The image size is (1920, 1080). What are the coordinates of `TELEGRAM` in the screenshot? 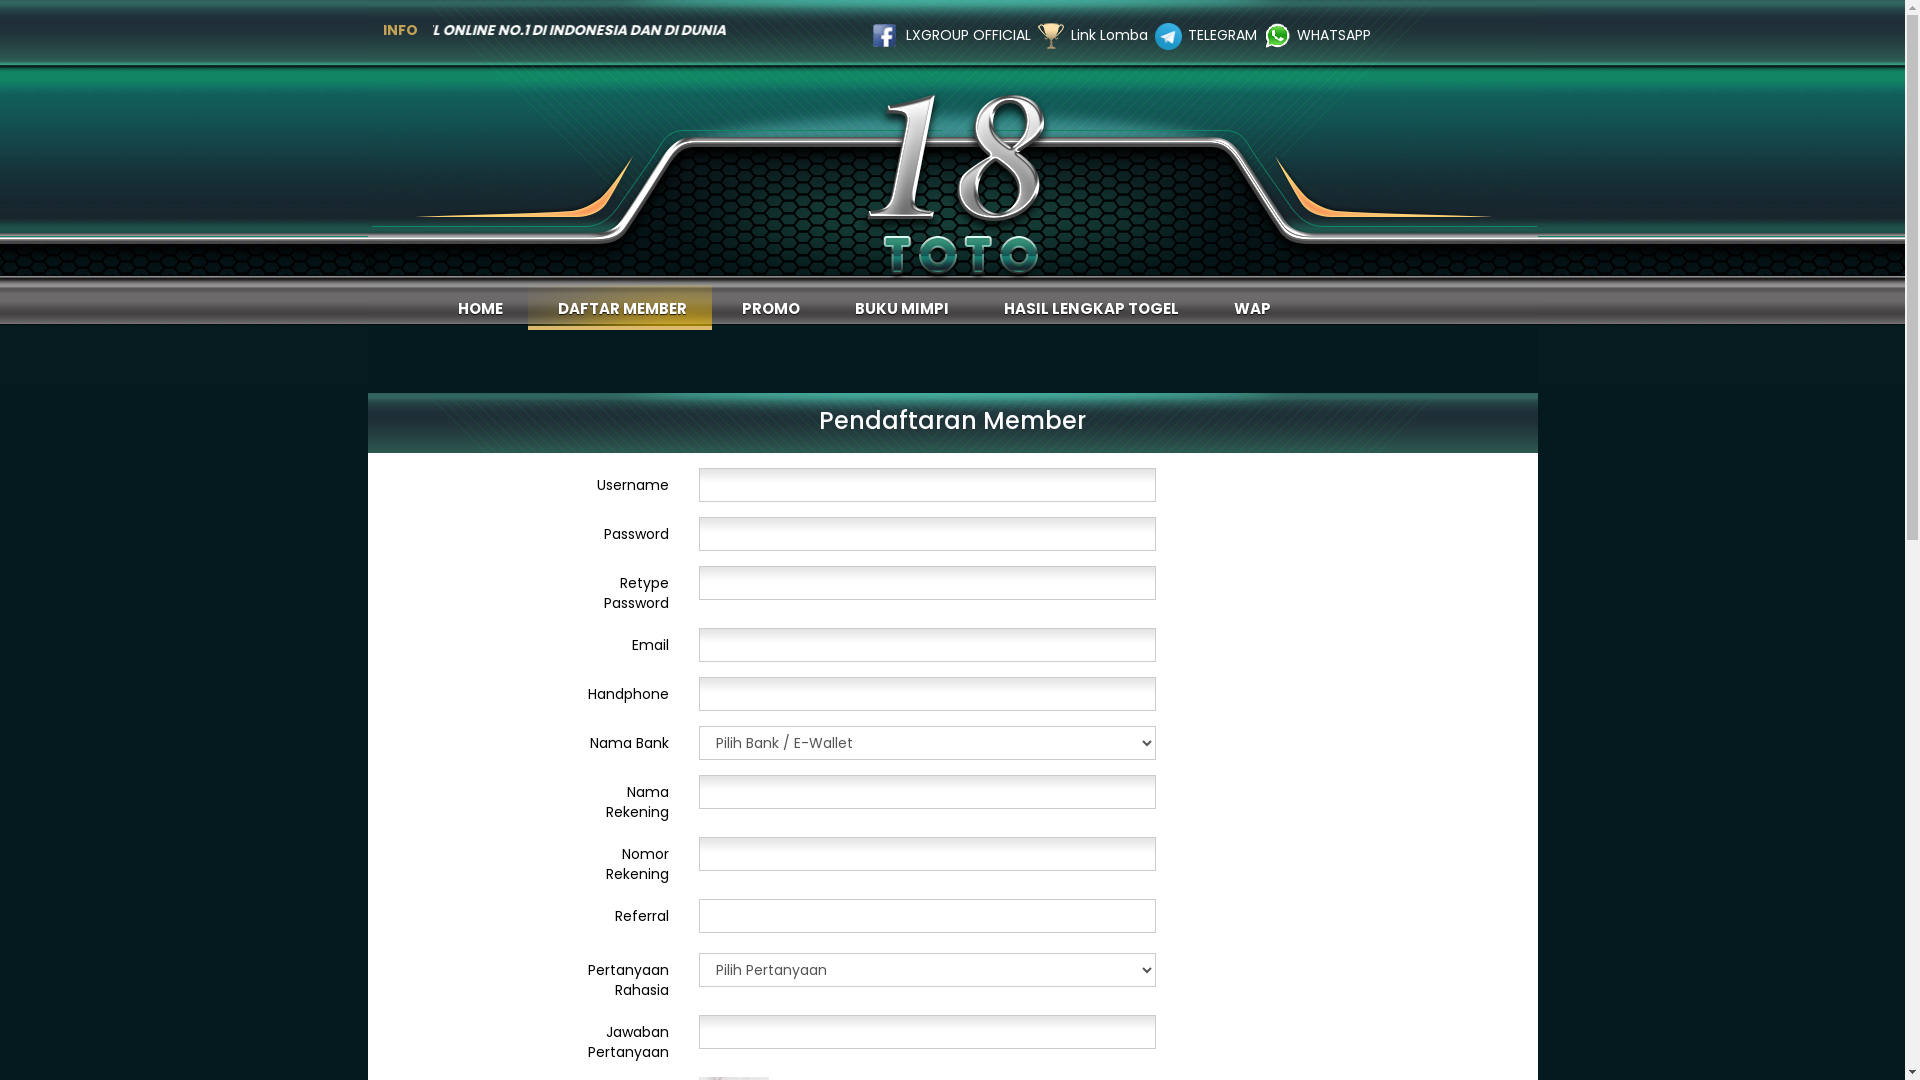 It's located at (1222, 35).